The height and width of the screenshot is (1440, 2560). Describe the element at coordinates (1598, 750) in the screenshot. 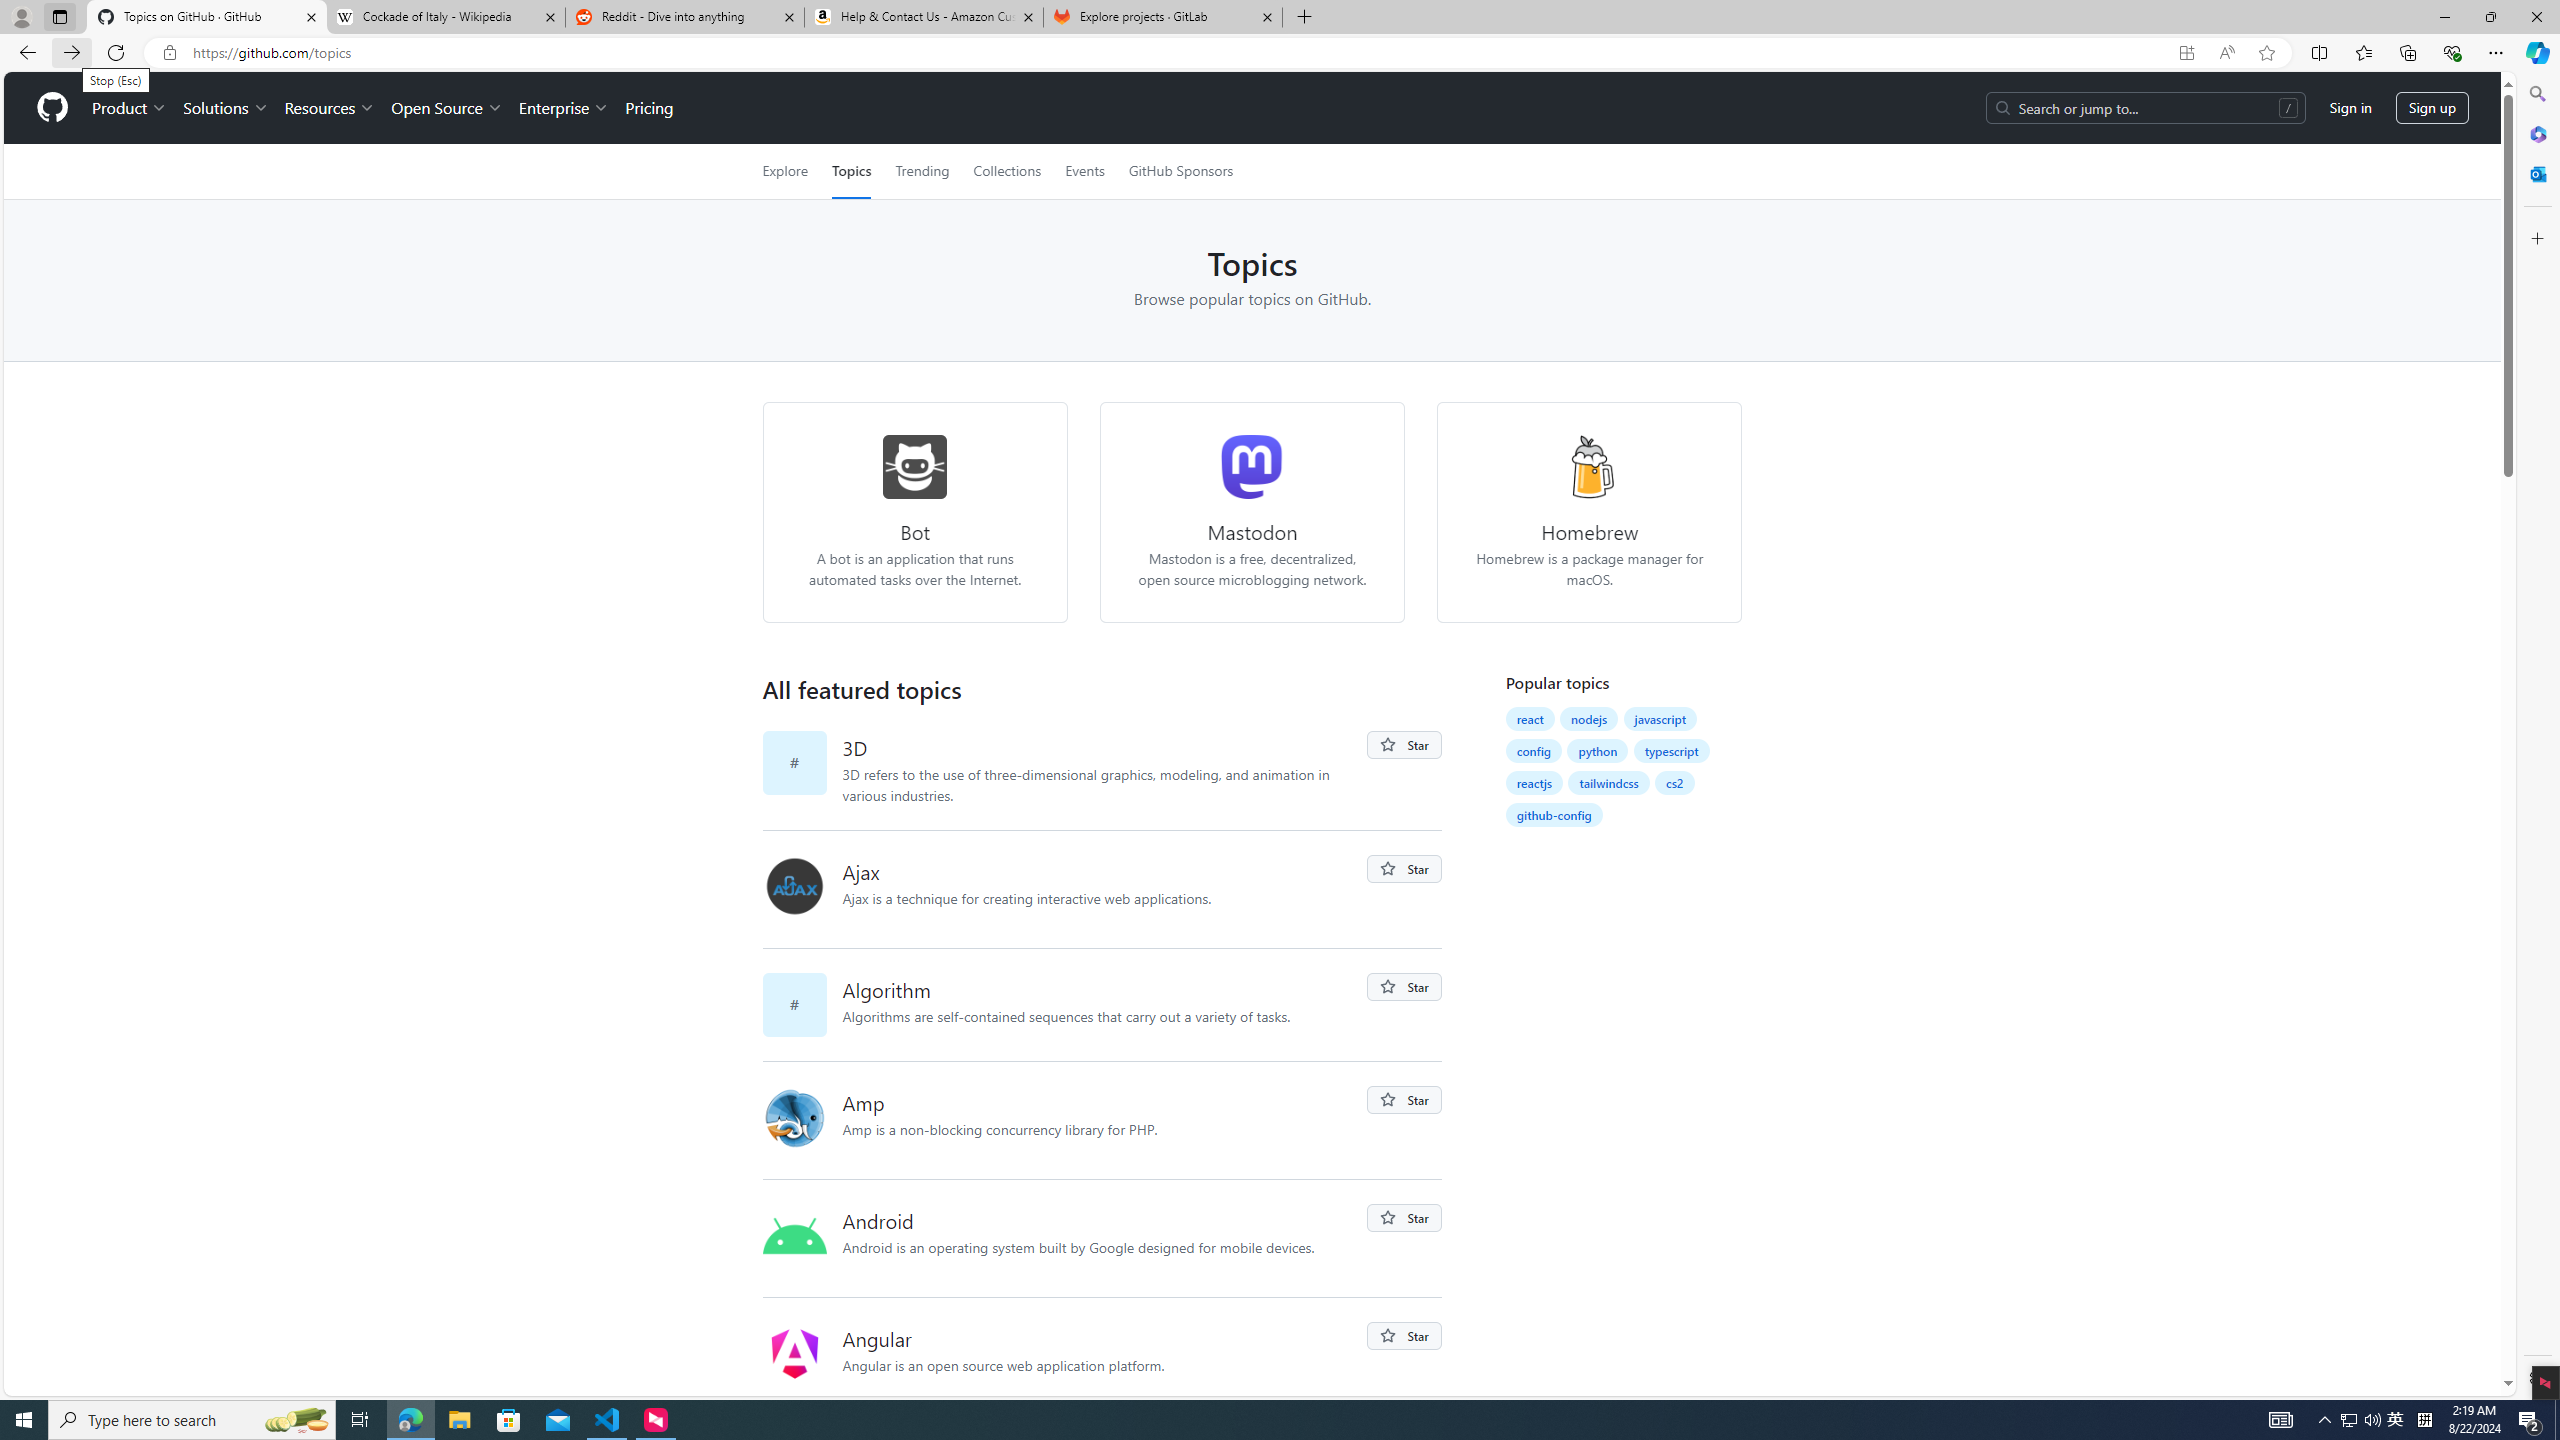

I see `python` at that location.